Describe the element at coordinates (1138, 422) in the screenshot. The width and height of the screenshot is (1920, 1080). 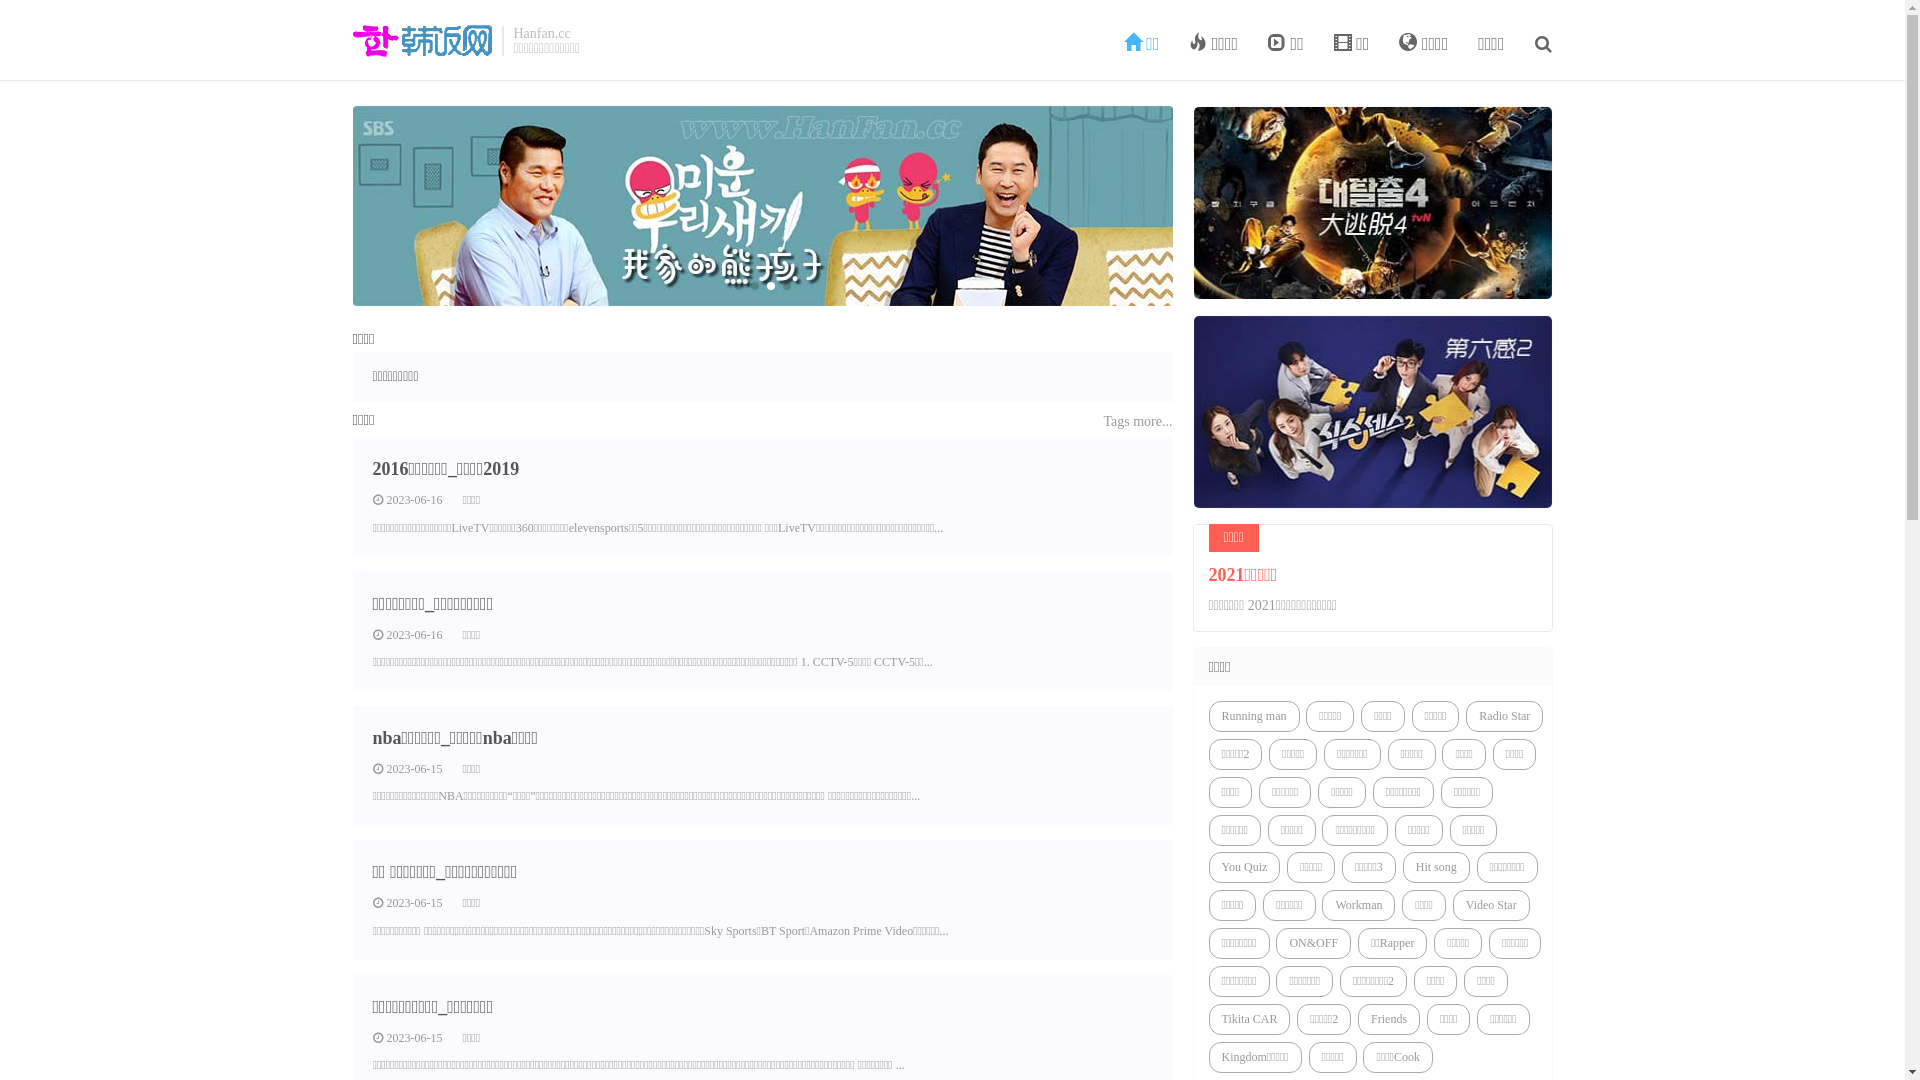
I see `Tags more...` at that location.